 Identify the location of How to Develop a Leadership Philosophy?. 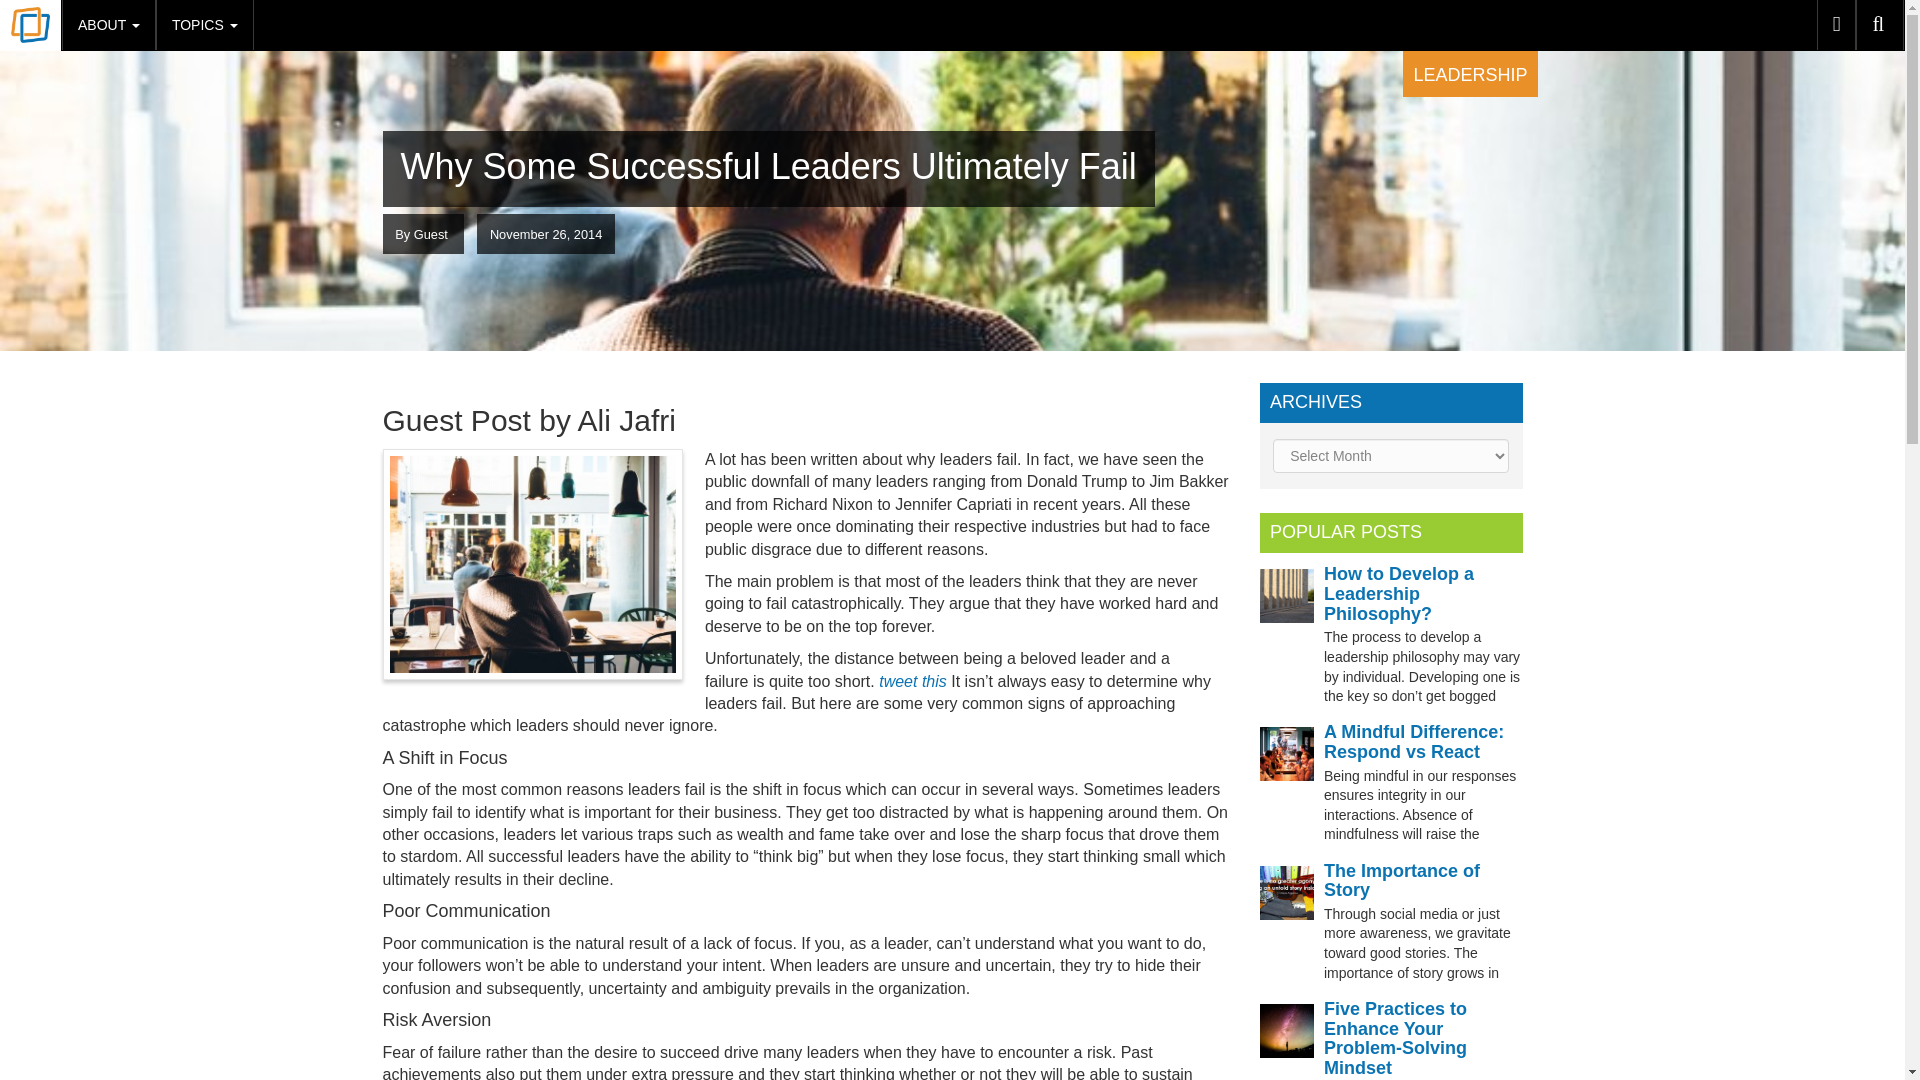
(1399, 594).